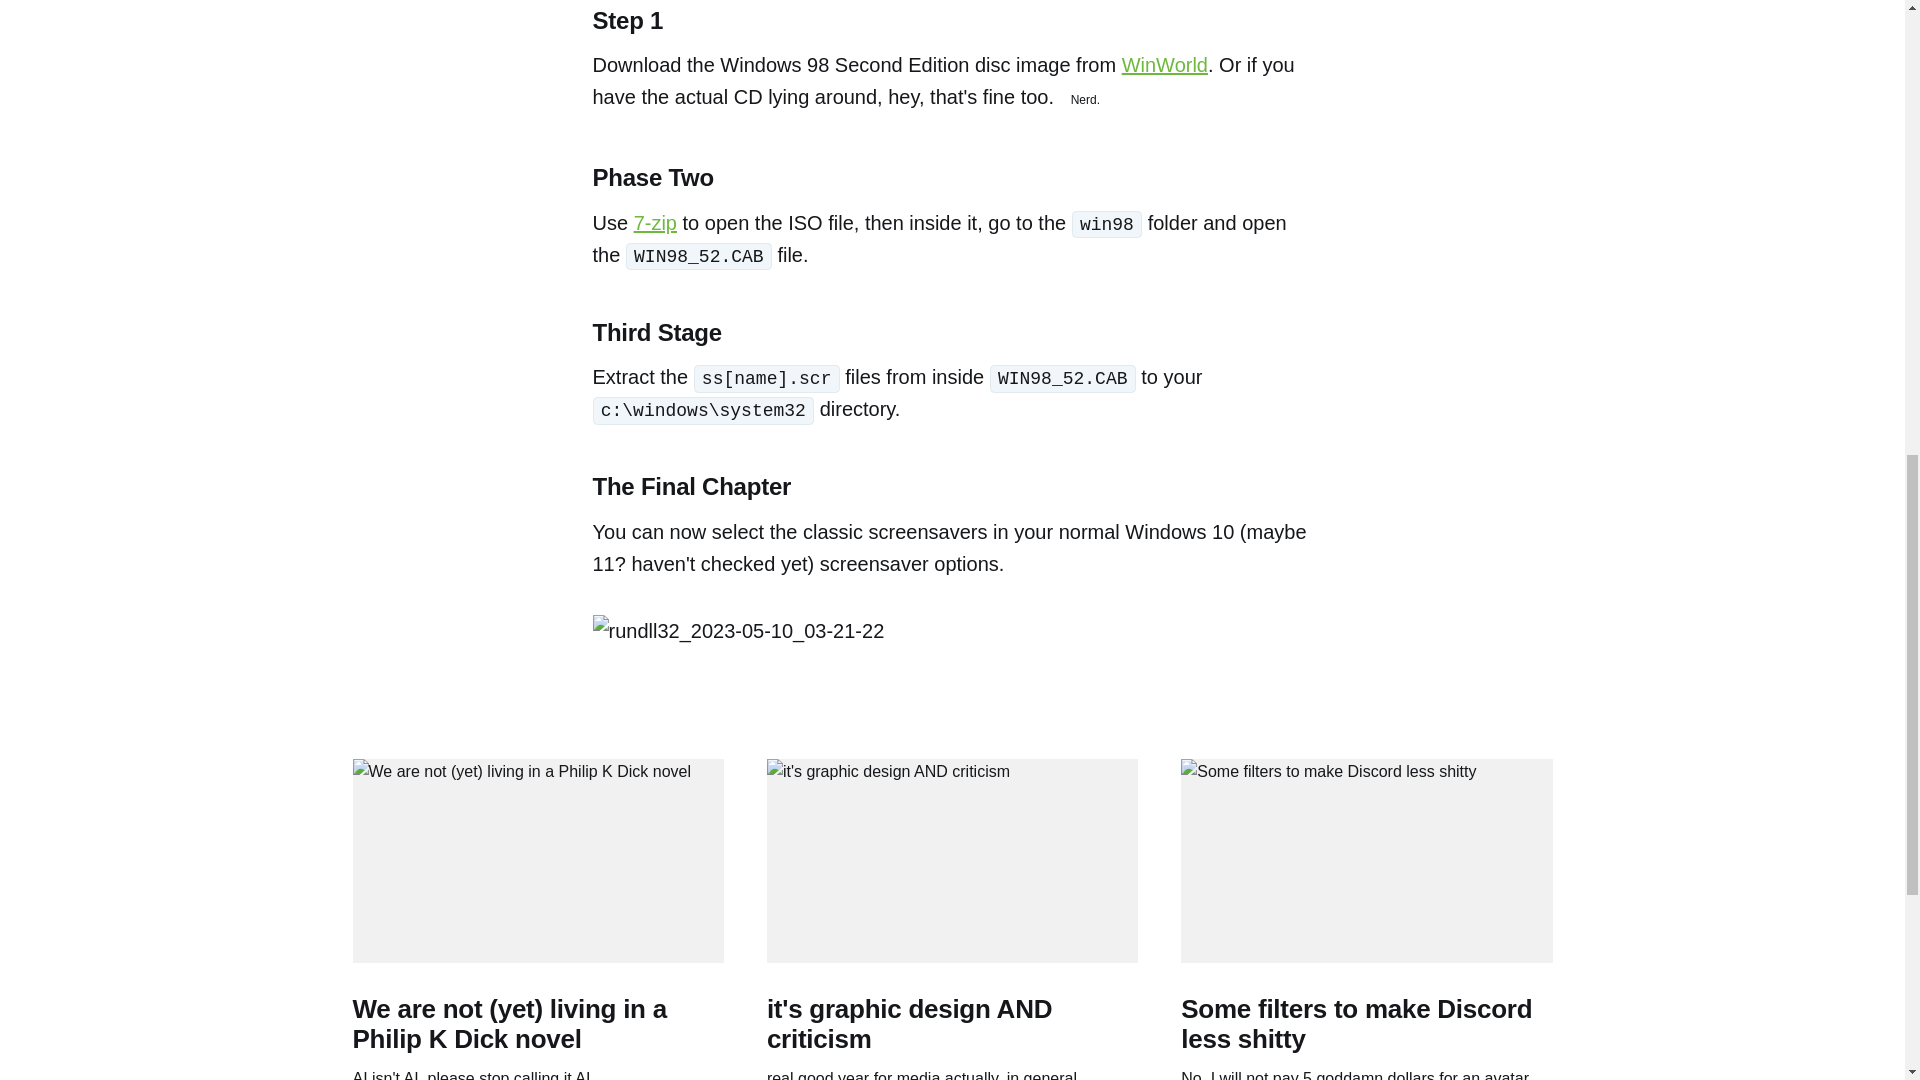 Image resolution: width=1920 pixels, height=1080 pixels. What do you see at coordinates (1164, 64) in the screenshot?
I see `WinWorld` at bounding box center [1164, 64].